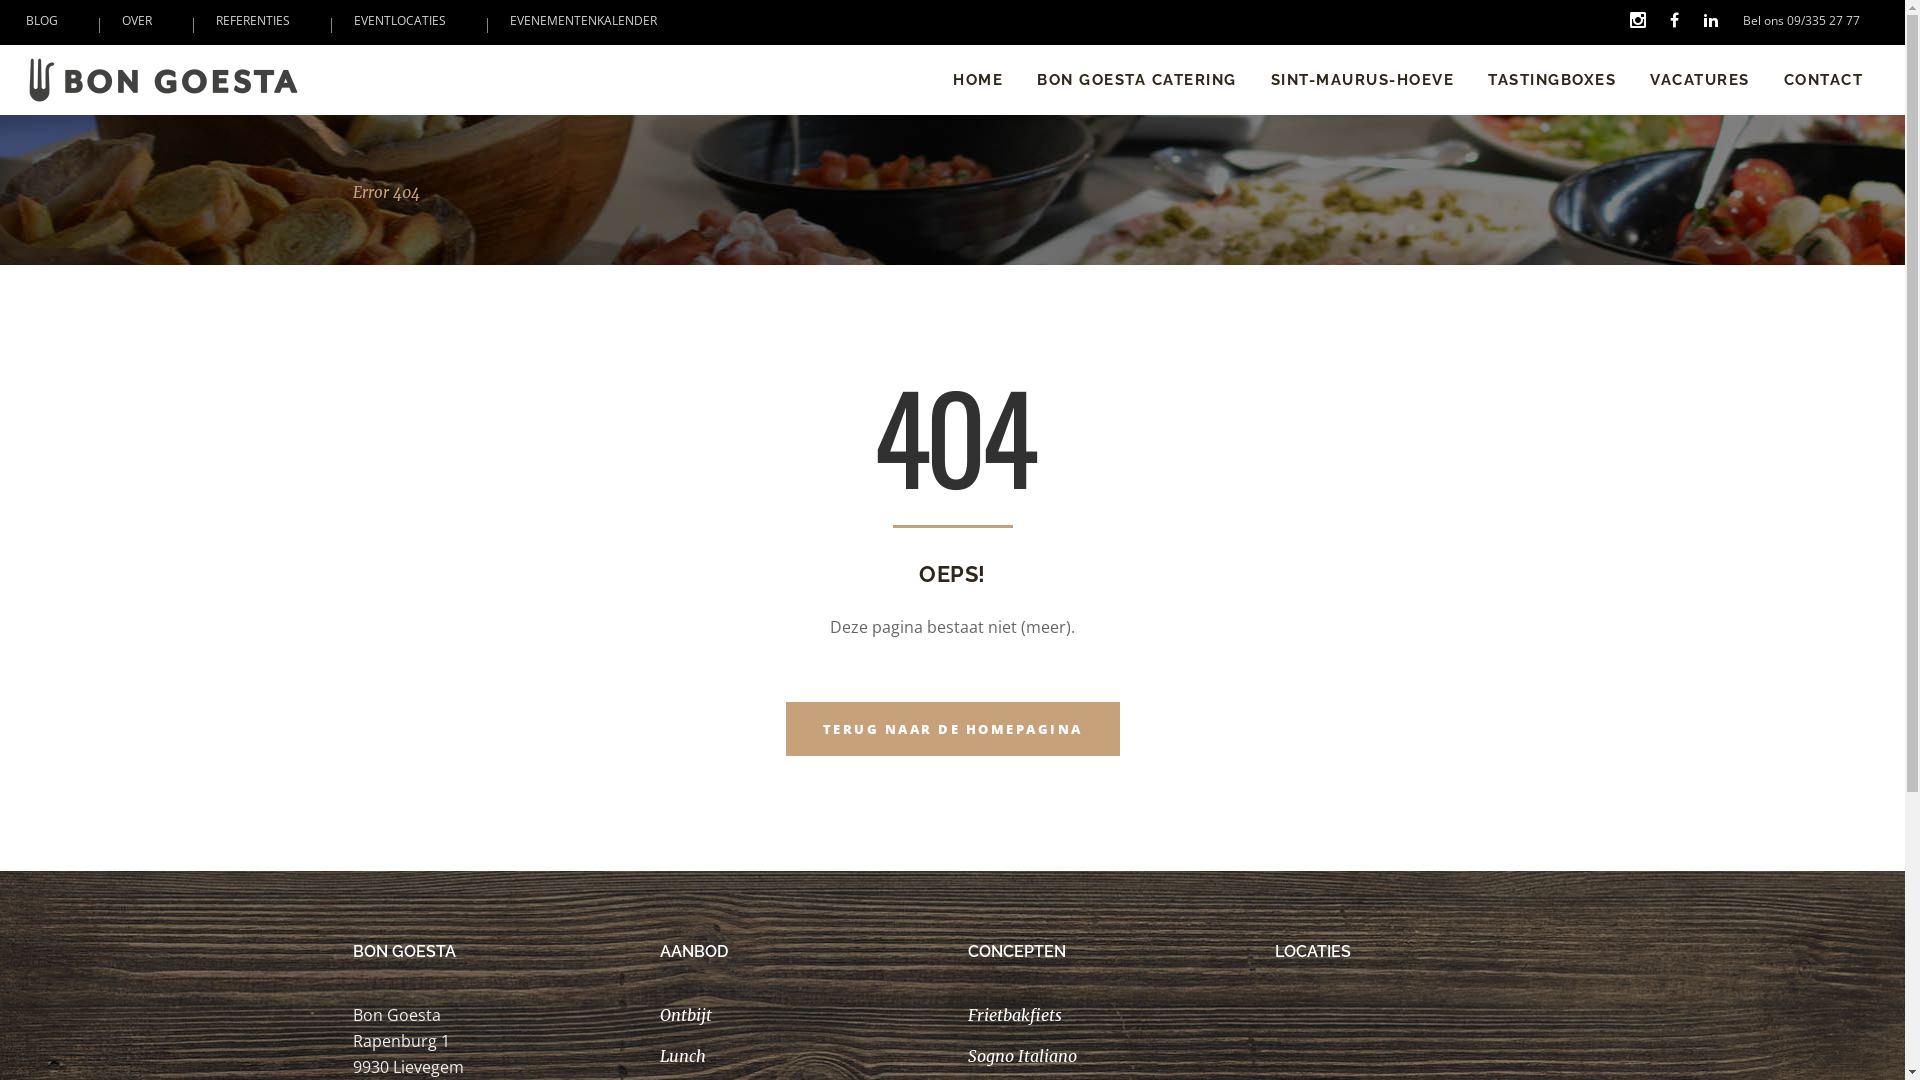  What do you see at coordinates (42, 20) in the screenshot?
I see `BLOG` at bounding box center [42, 20].